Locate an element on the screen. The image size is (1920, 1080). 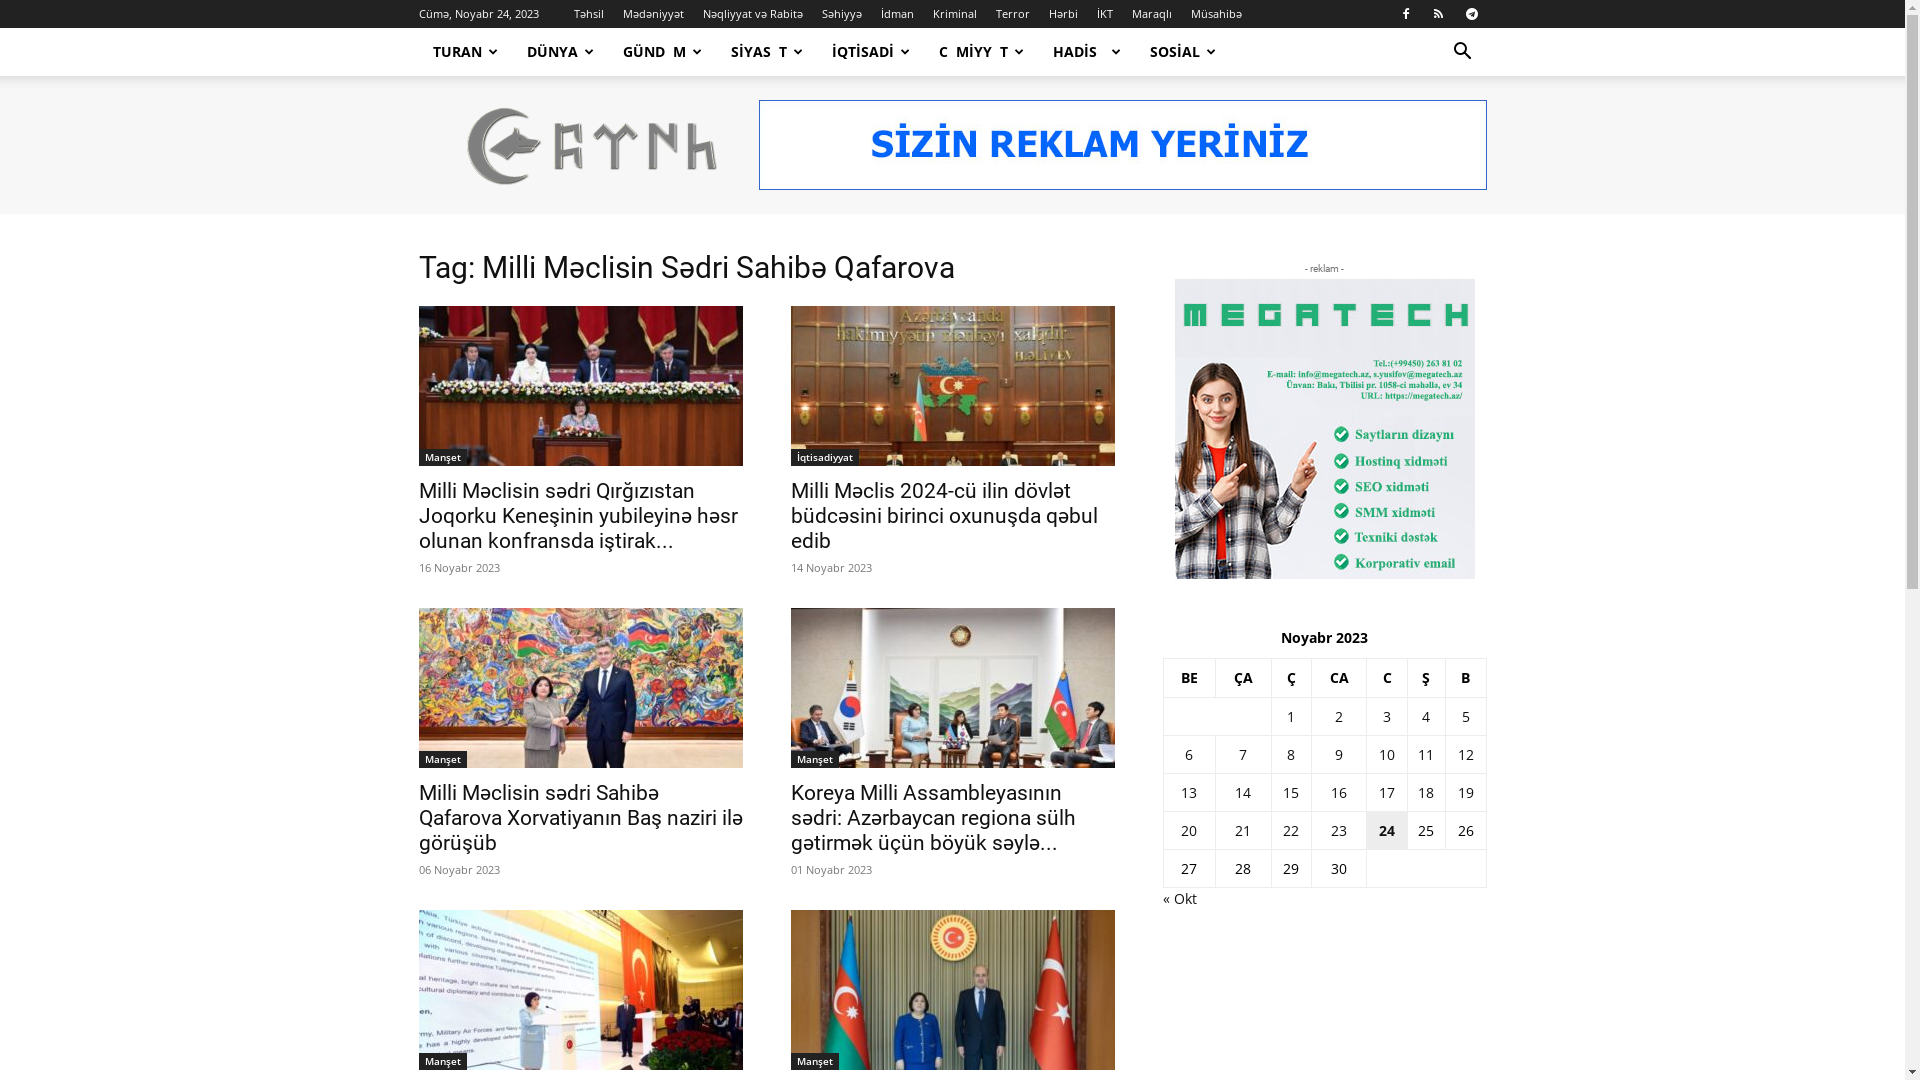
9 is located at coordinates (1339, 754).